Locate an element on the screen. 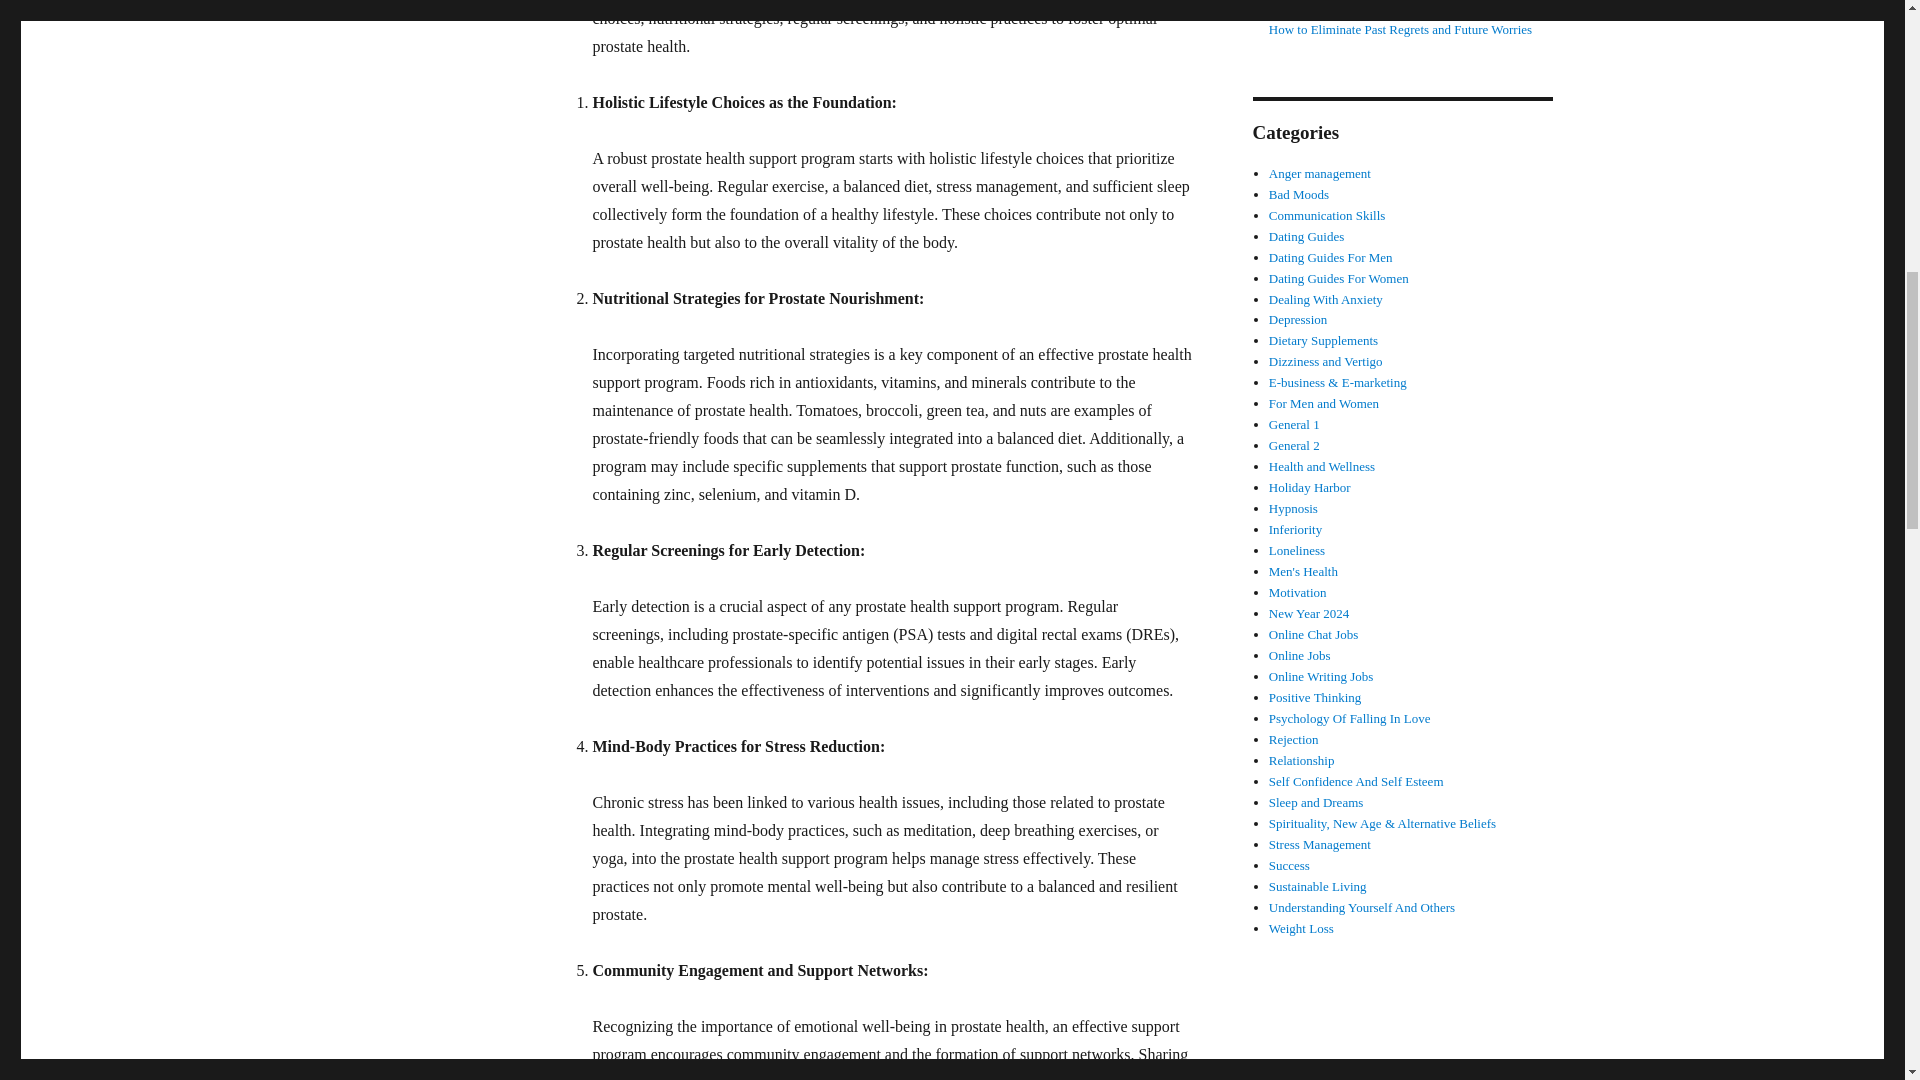 This screenshot has width=1920, height=1080. Anger management is located at coordinates (1320, 174).